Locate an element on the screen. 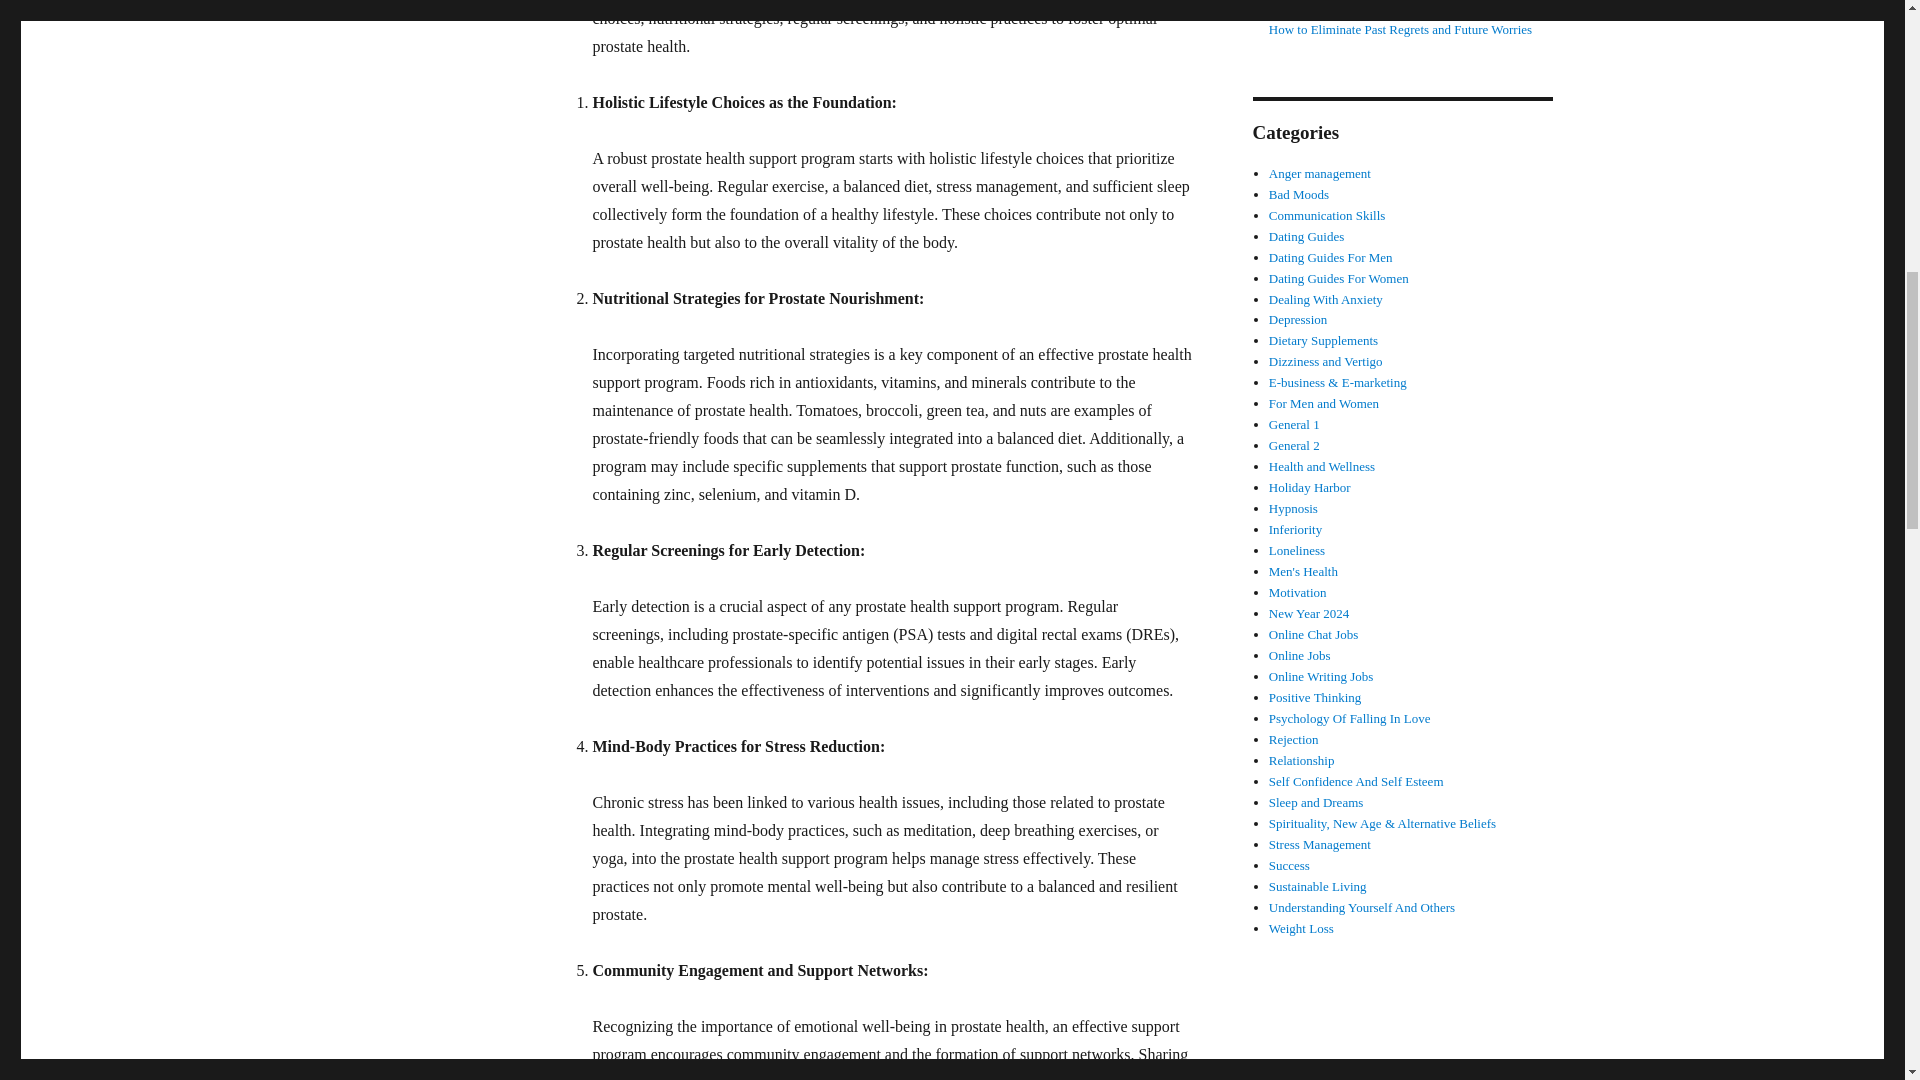 This screenshot has width=1920, height=1080. Anger management is located at coordinates (1320, 174).